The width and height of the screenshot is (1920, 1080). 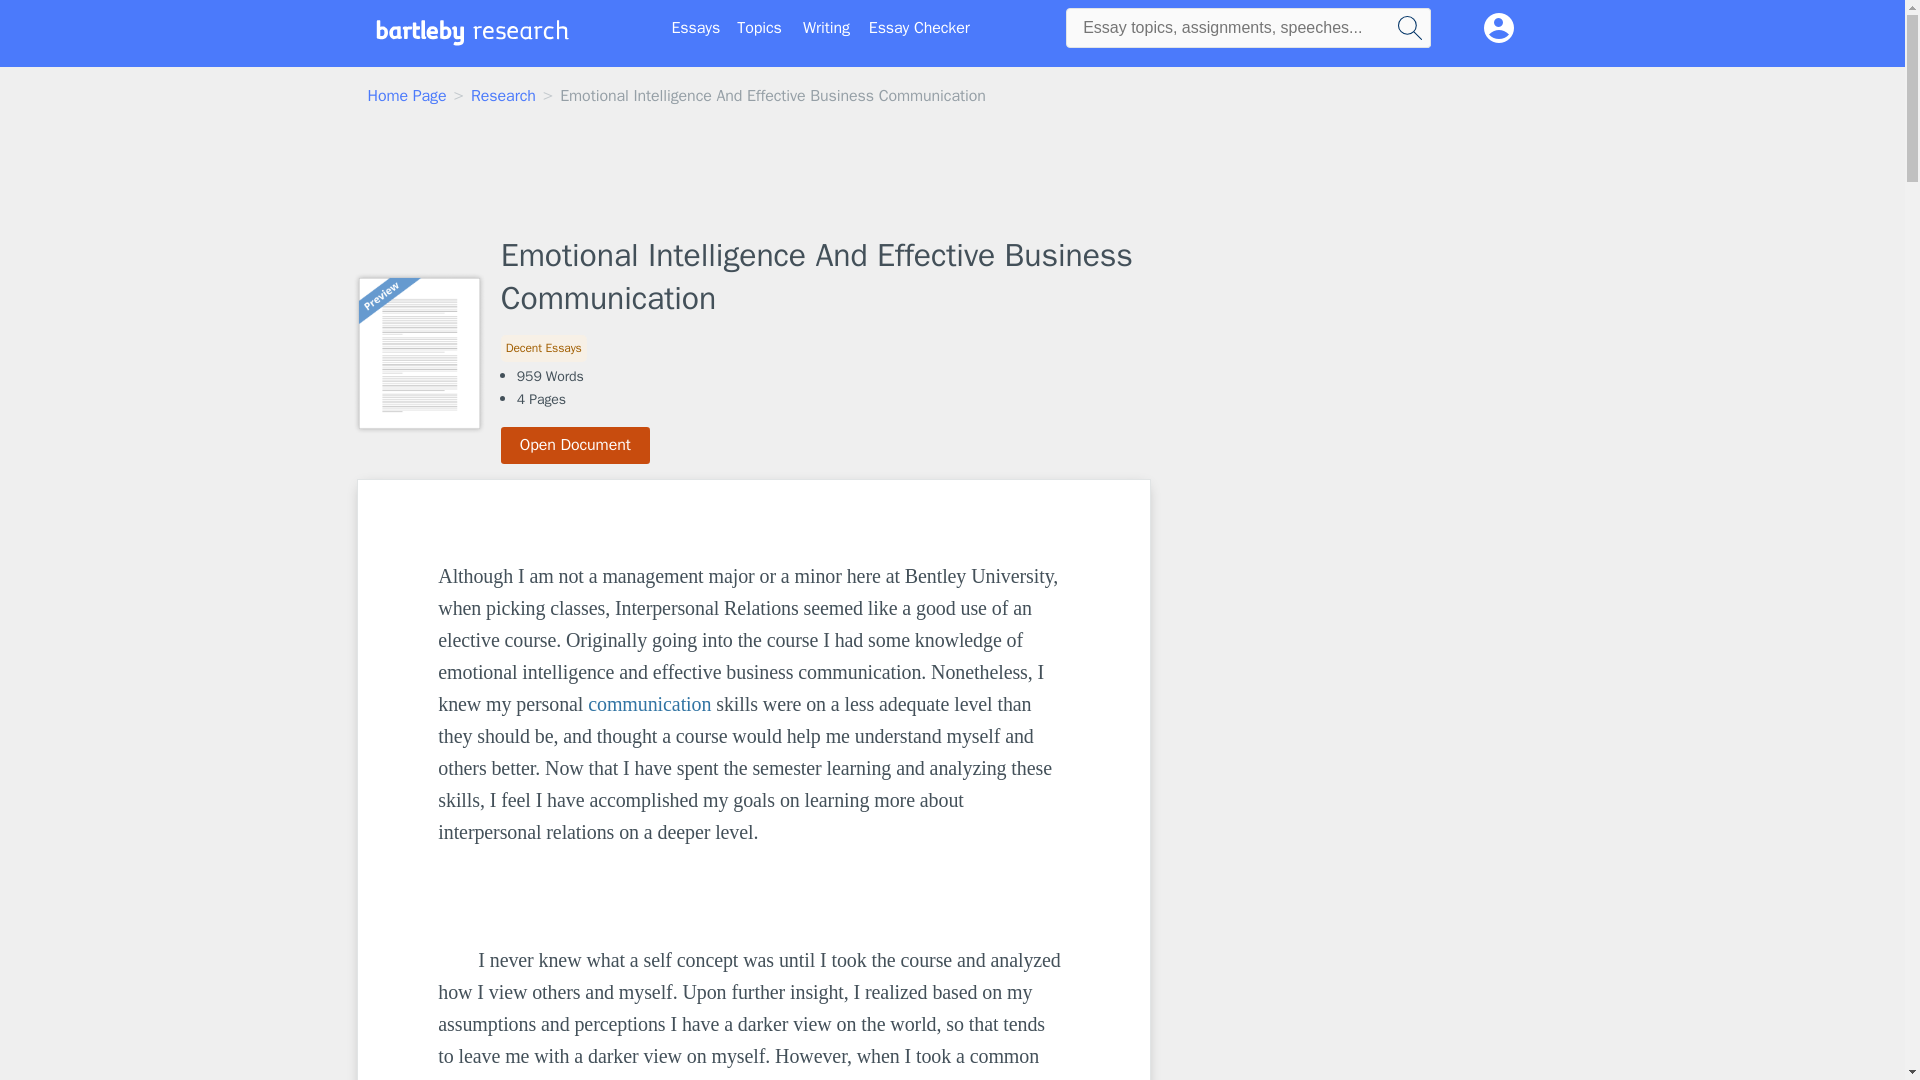 I want to click on communication, so click(x=648, y=704).